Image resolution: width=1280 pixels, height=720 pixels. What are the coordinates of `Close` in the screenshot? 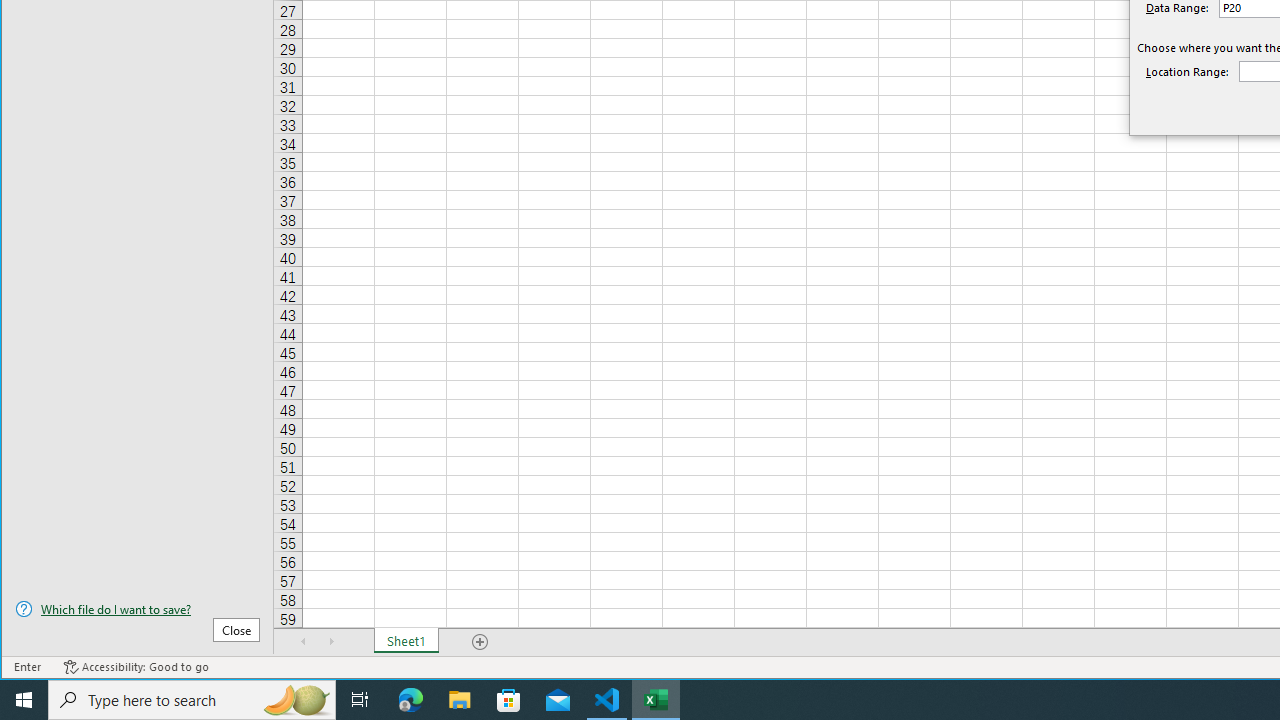 It's located at (236, 630).